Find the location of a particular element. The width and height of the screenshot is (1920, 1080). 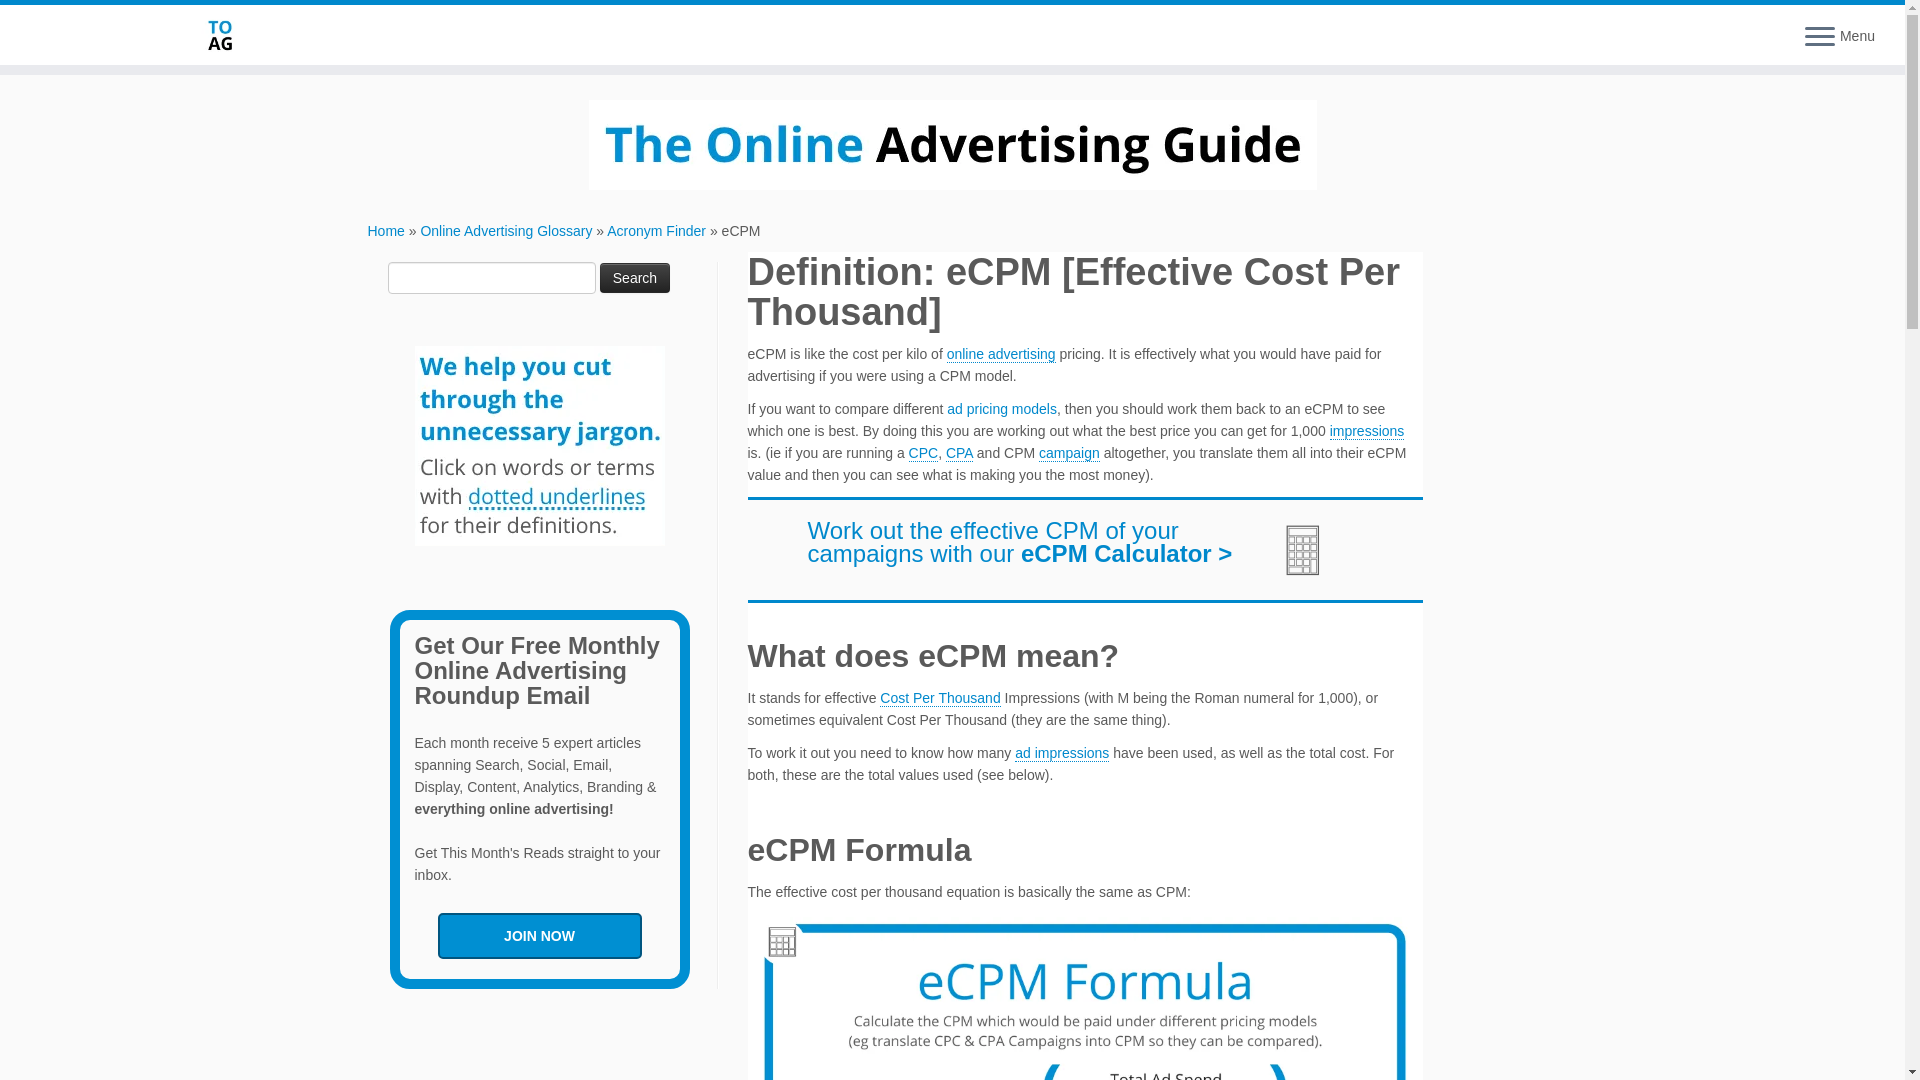

ad impressions is located at coordinates (1062, 754).